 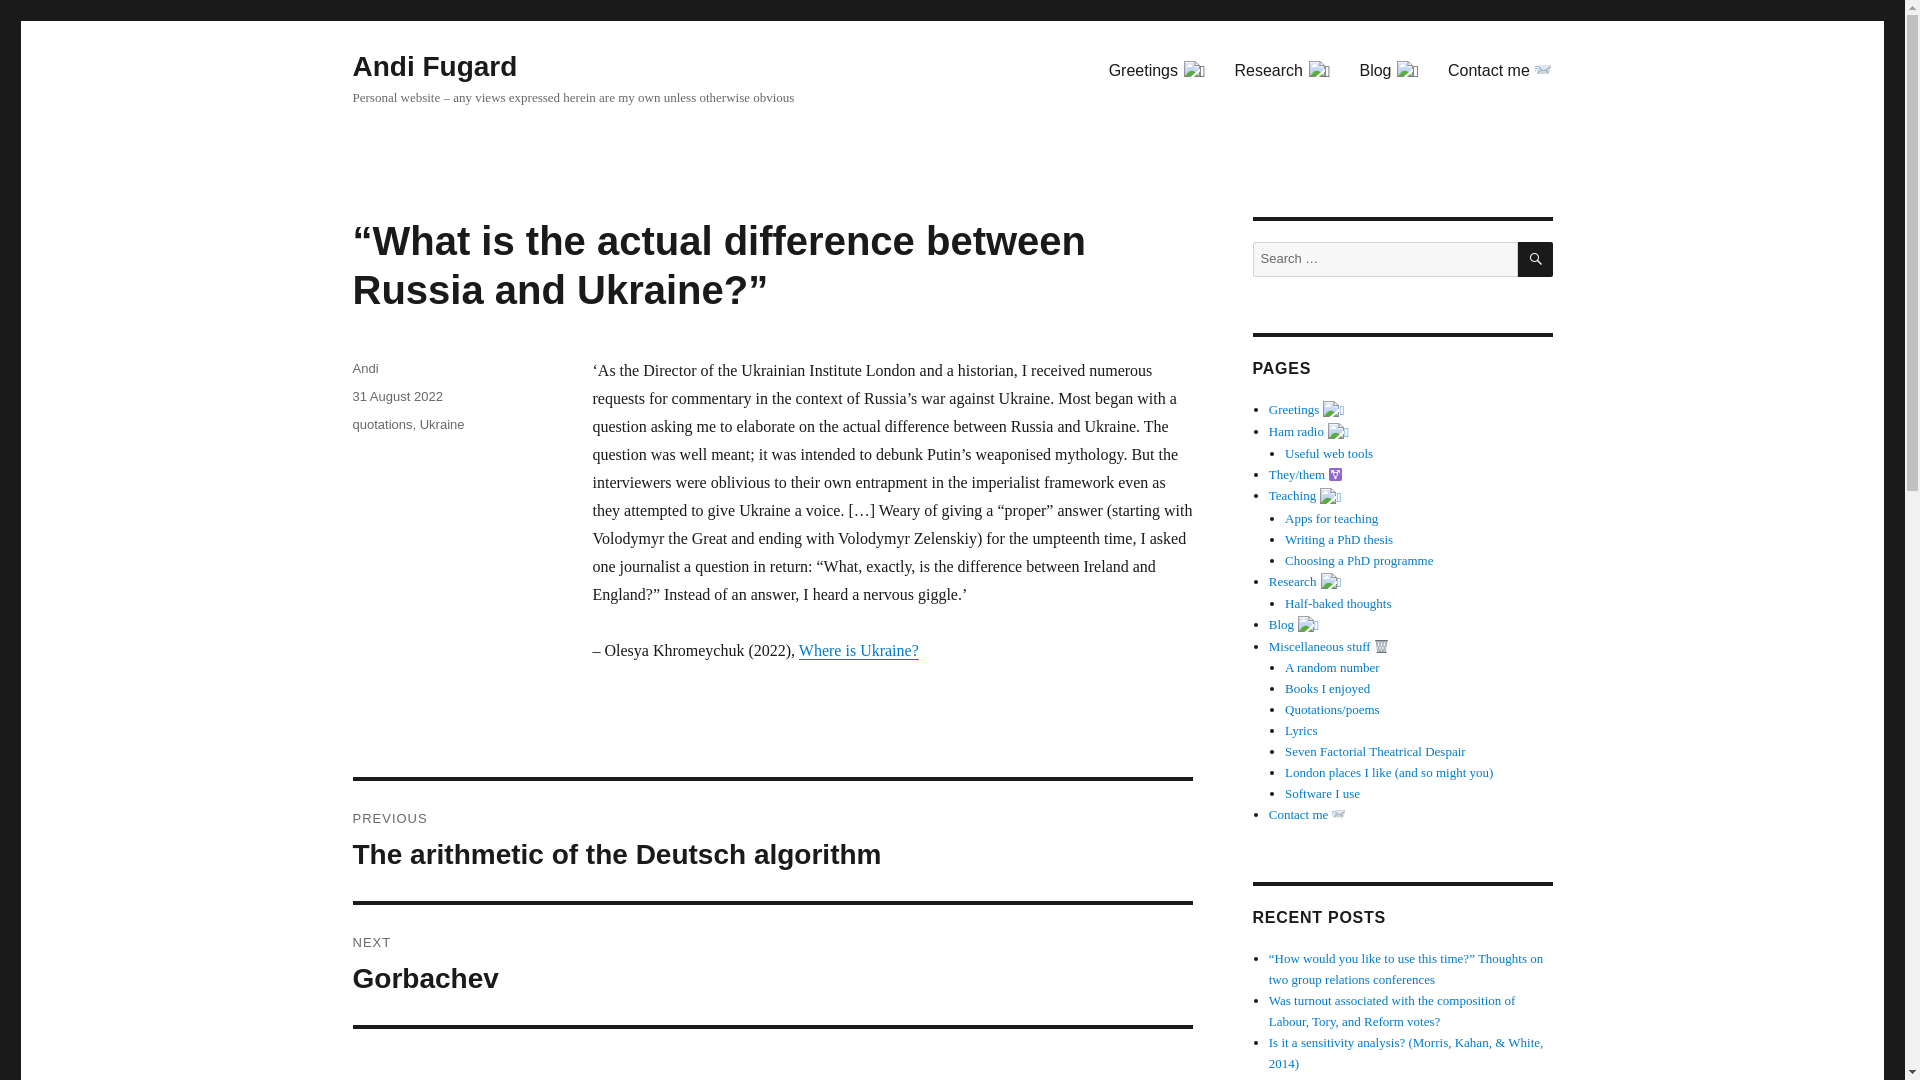 What do you see at coordinates (396, 396) in the screenshot?
I see `Blog` at bounding box center [396, 396].